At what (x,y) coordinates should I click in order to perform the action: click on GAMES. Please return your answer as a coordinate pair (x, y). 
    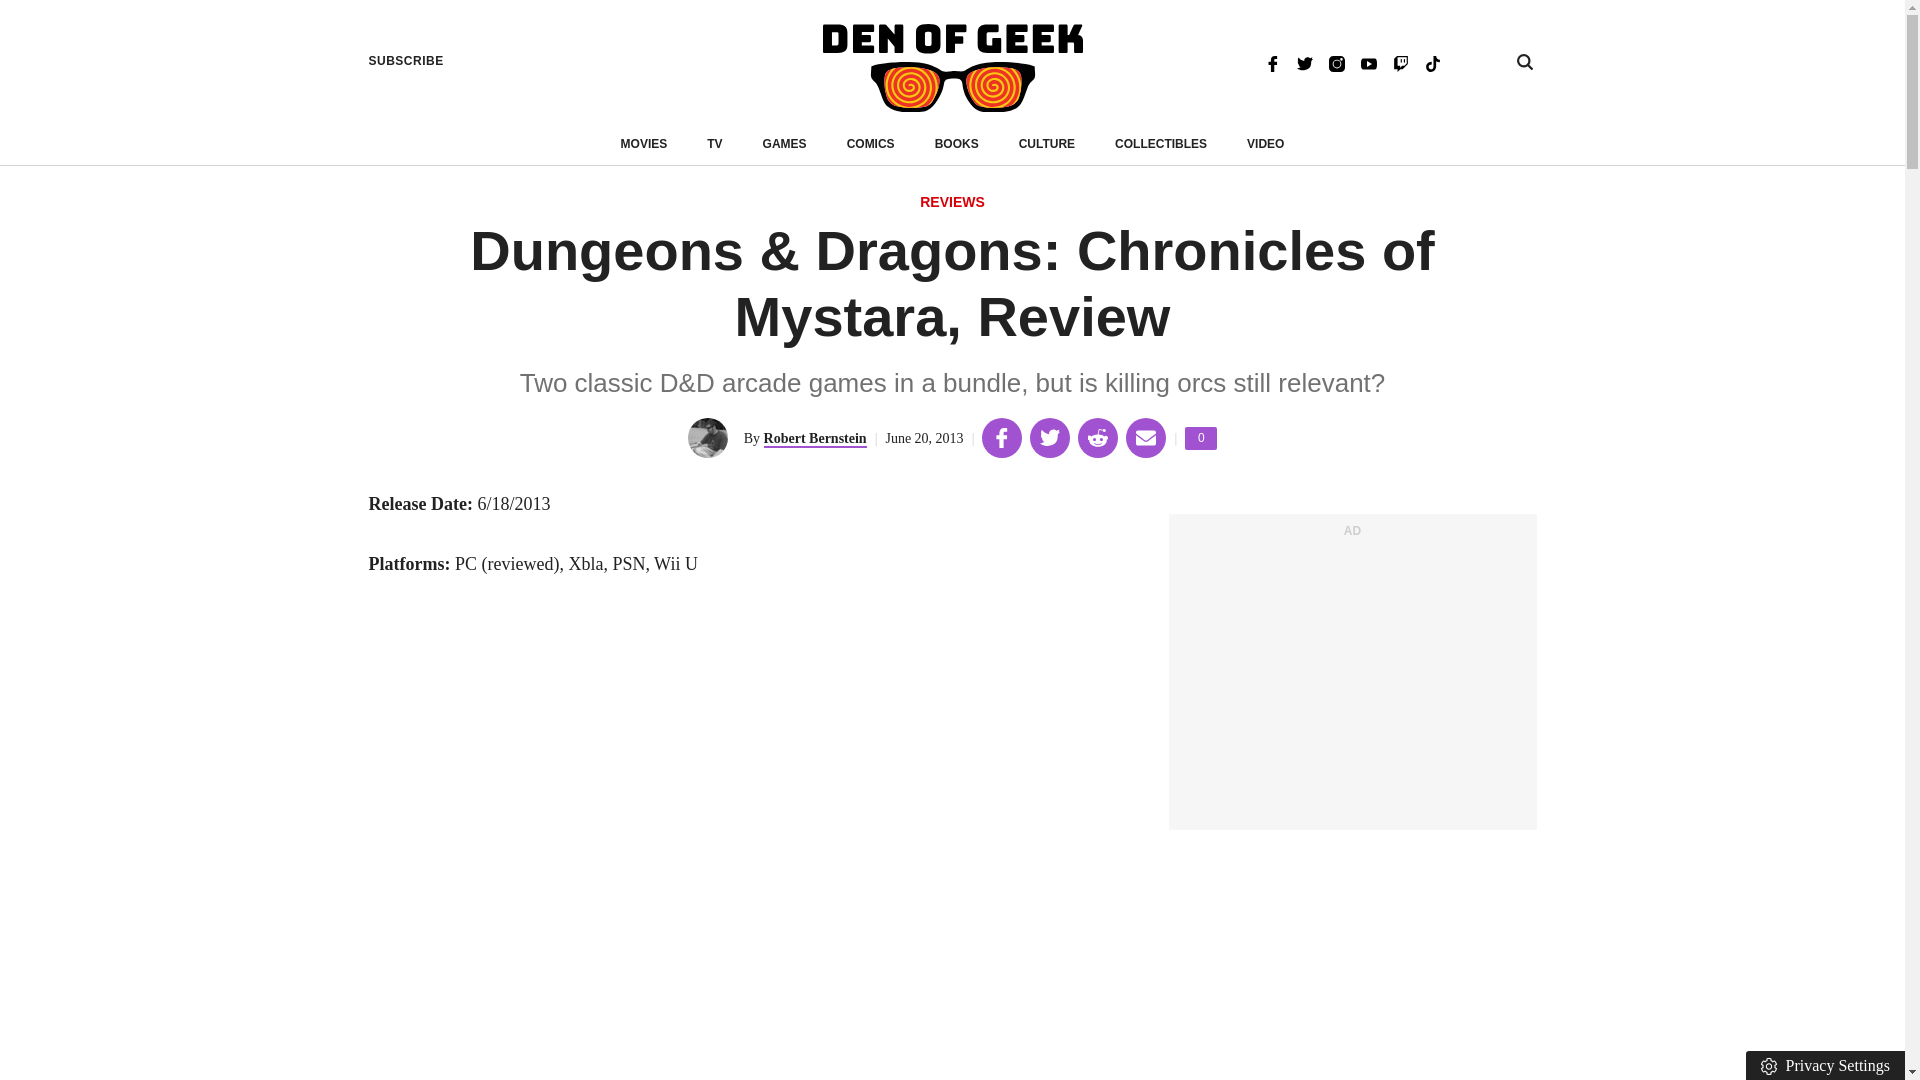
    Looking at the image, I should click on (784, 144).